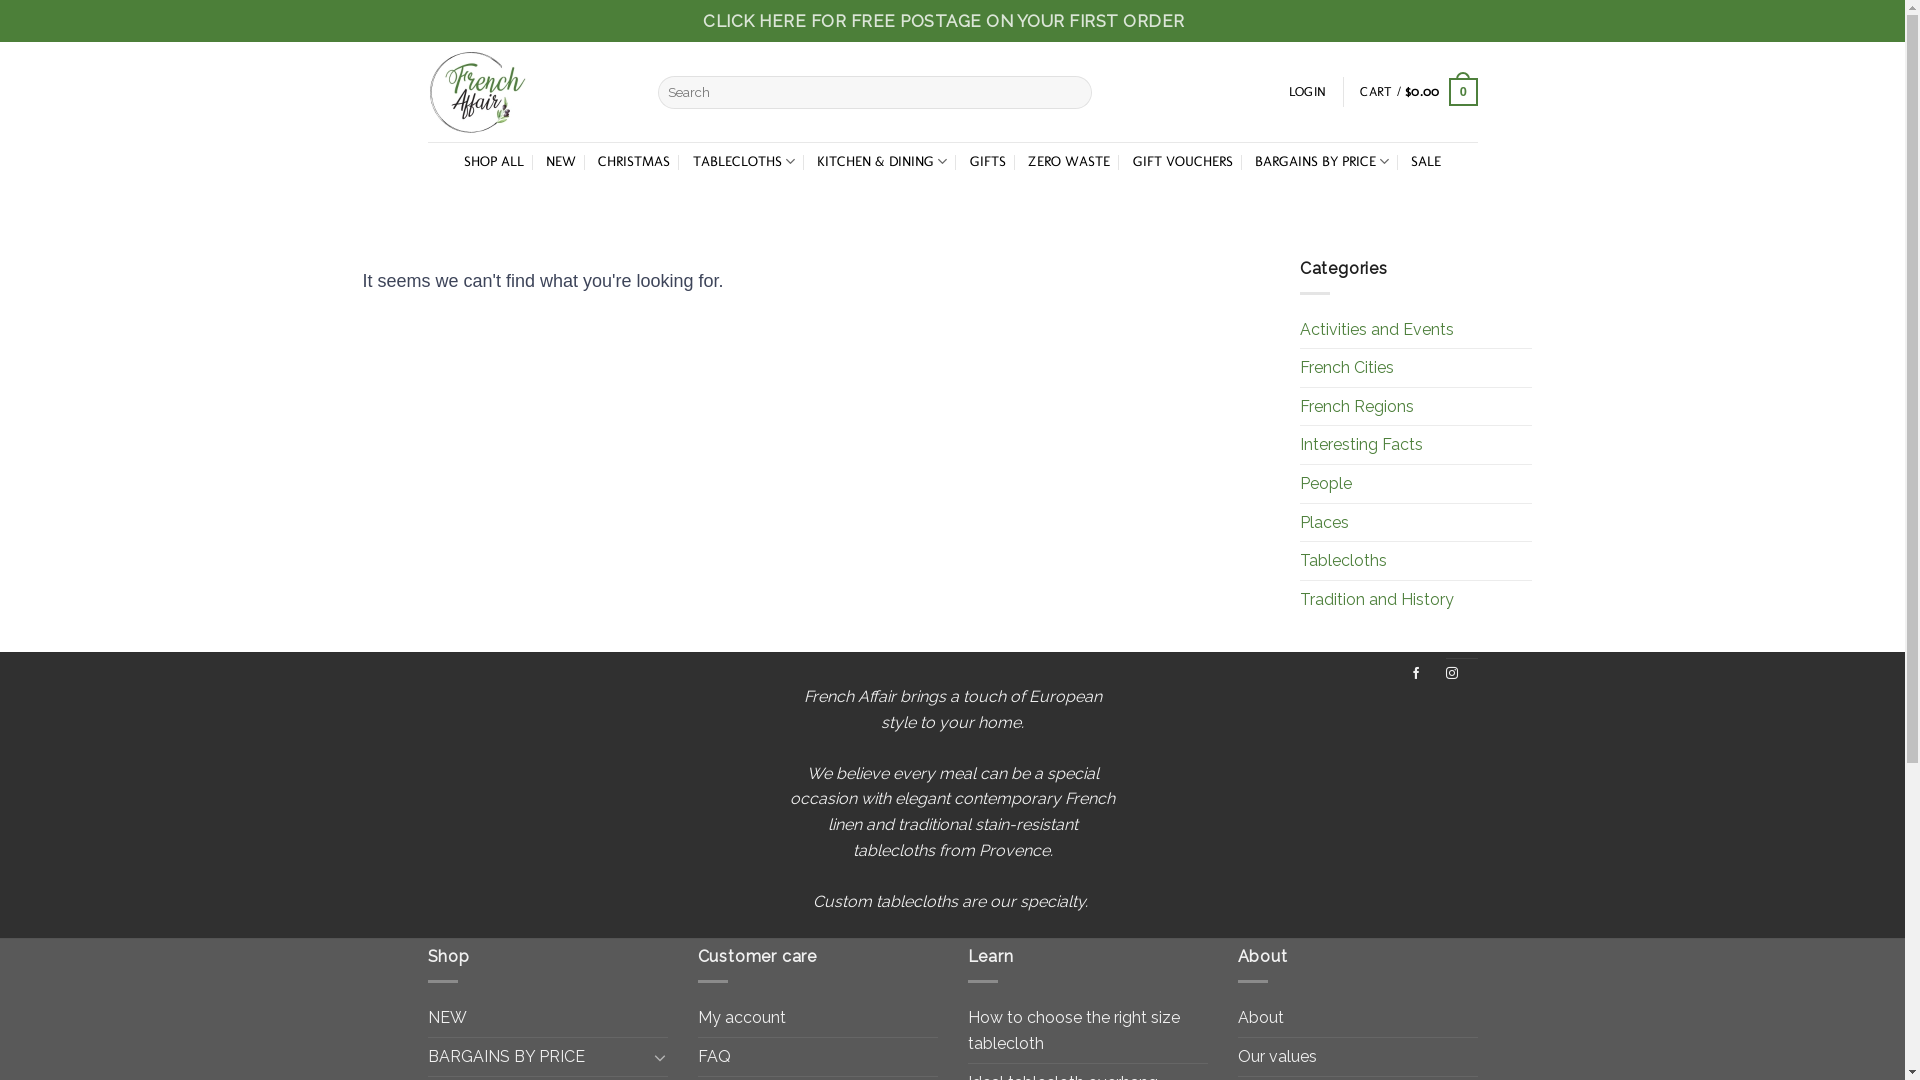 Image resolution: width=1920 pixels, height=1080 pixels. What do you see at coordinates (1377, 330) in the screenshot?
I see `Activities and Events` at bounding box center [1377, 330].